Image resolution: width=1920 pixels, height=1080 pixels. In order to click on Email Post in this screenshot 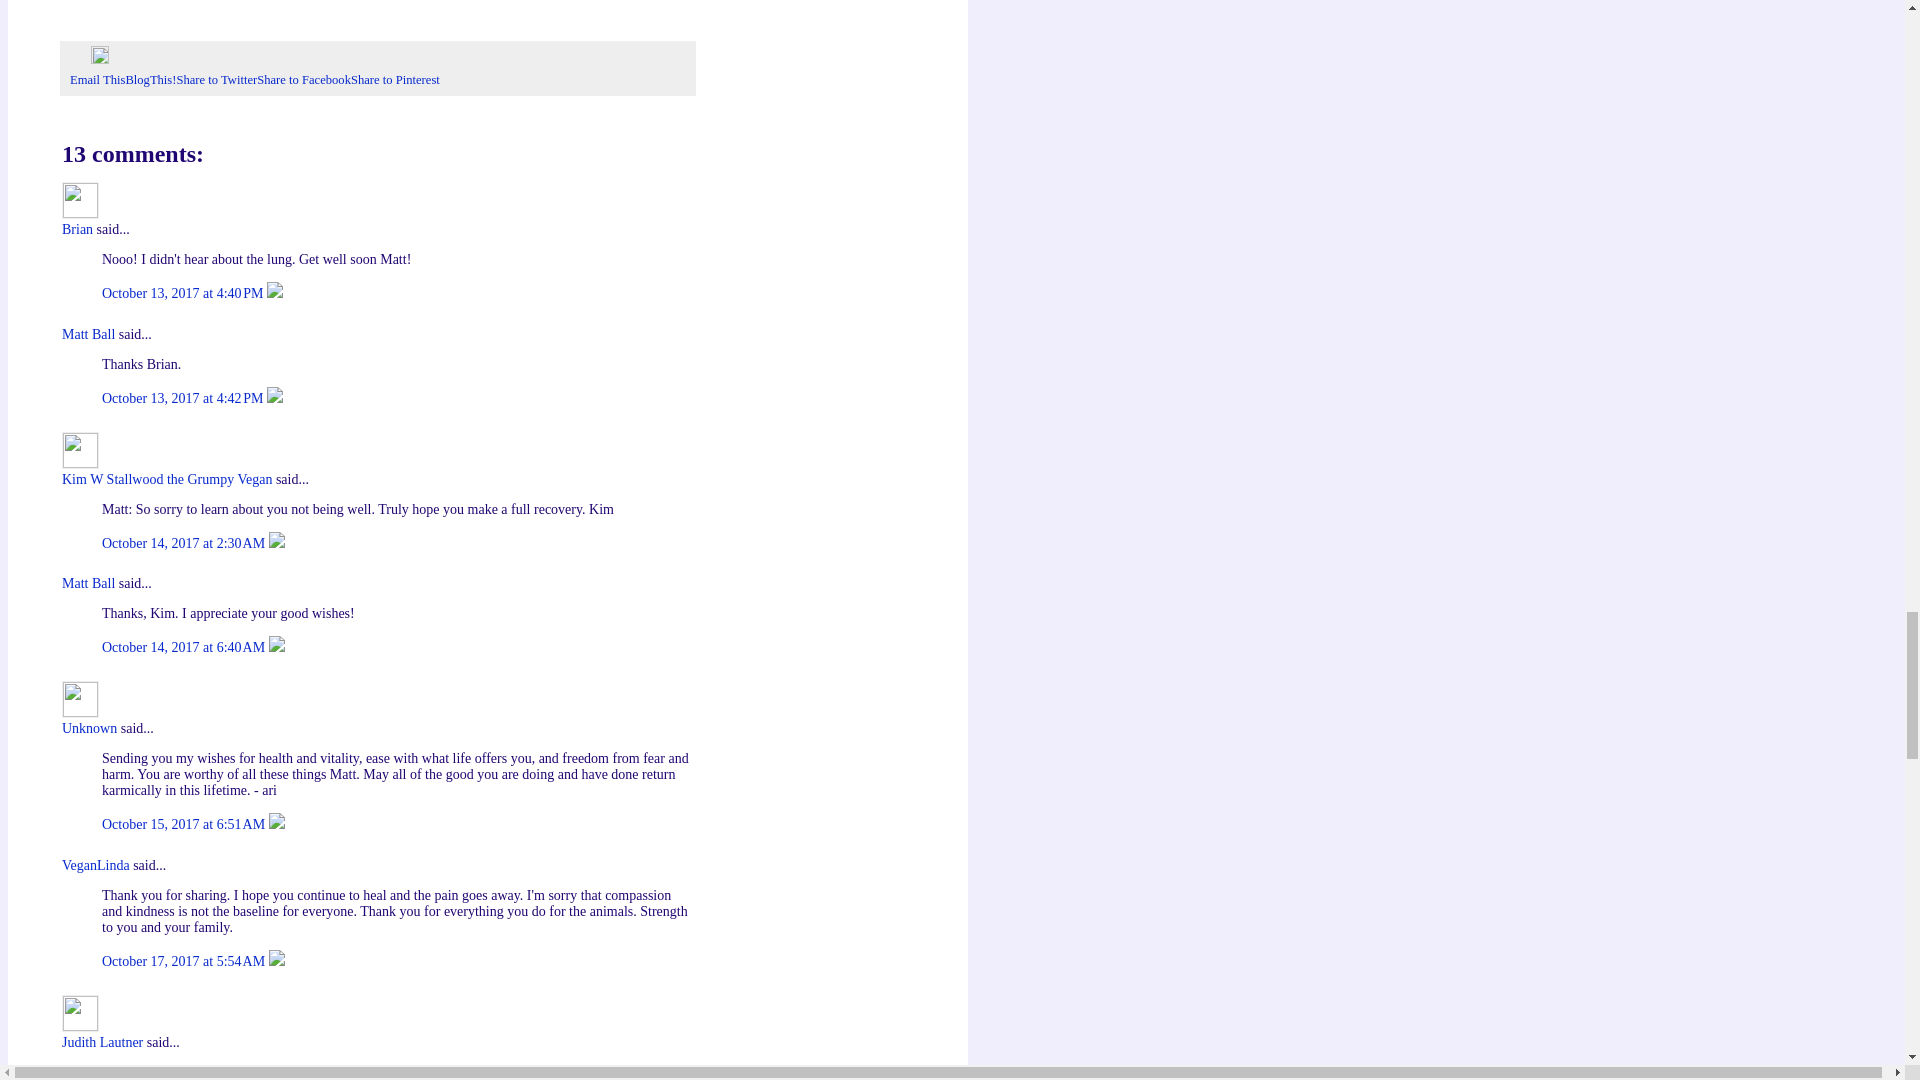, I will do `click(80, 59)`.